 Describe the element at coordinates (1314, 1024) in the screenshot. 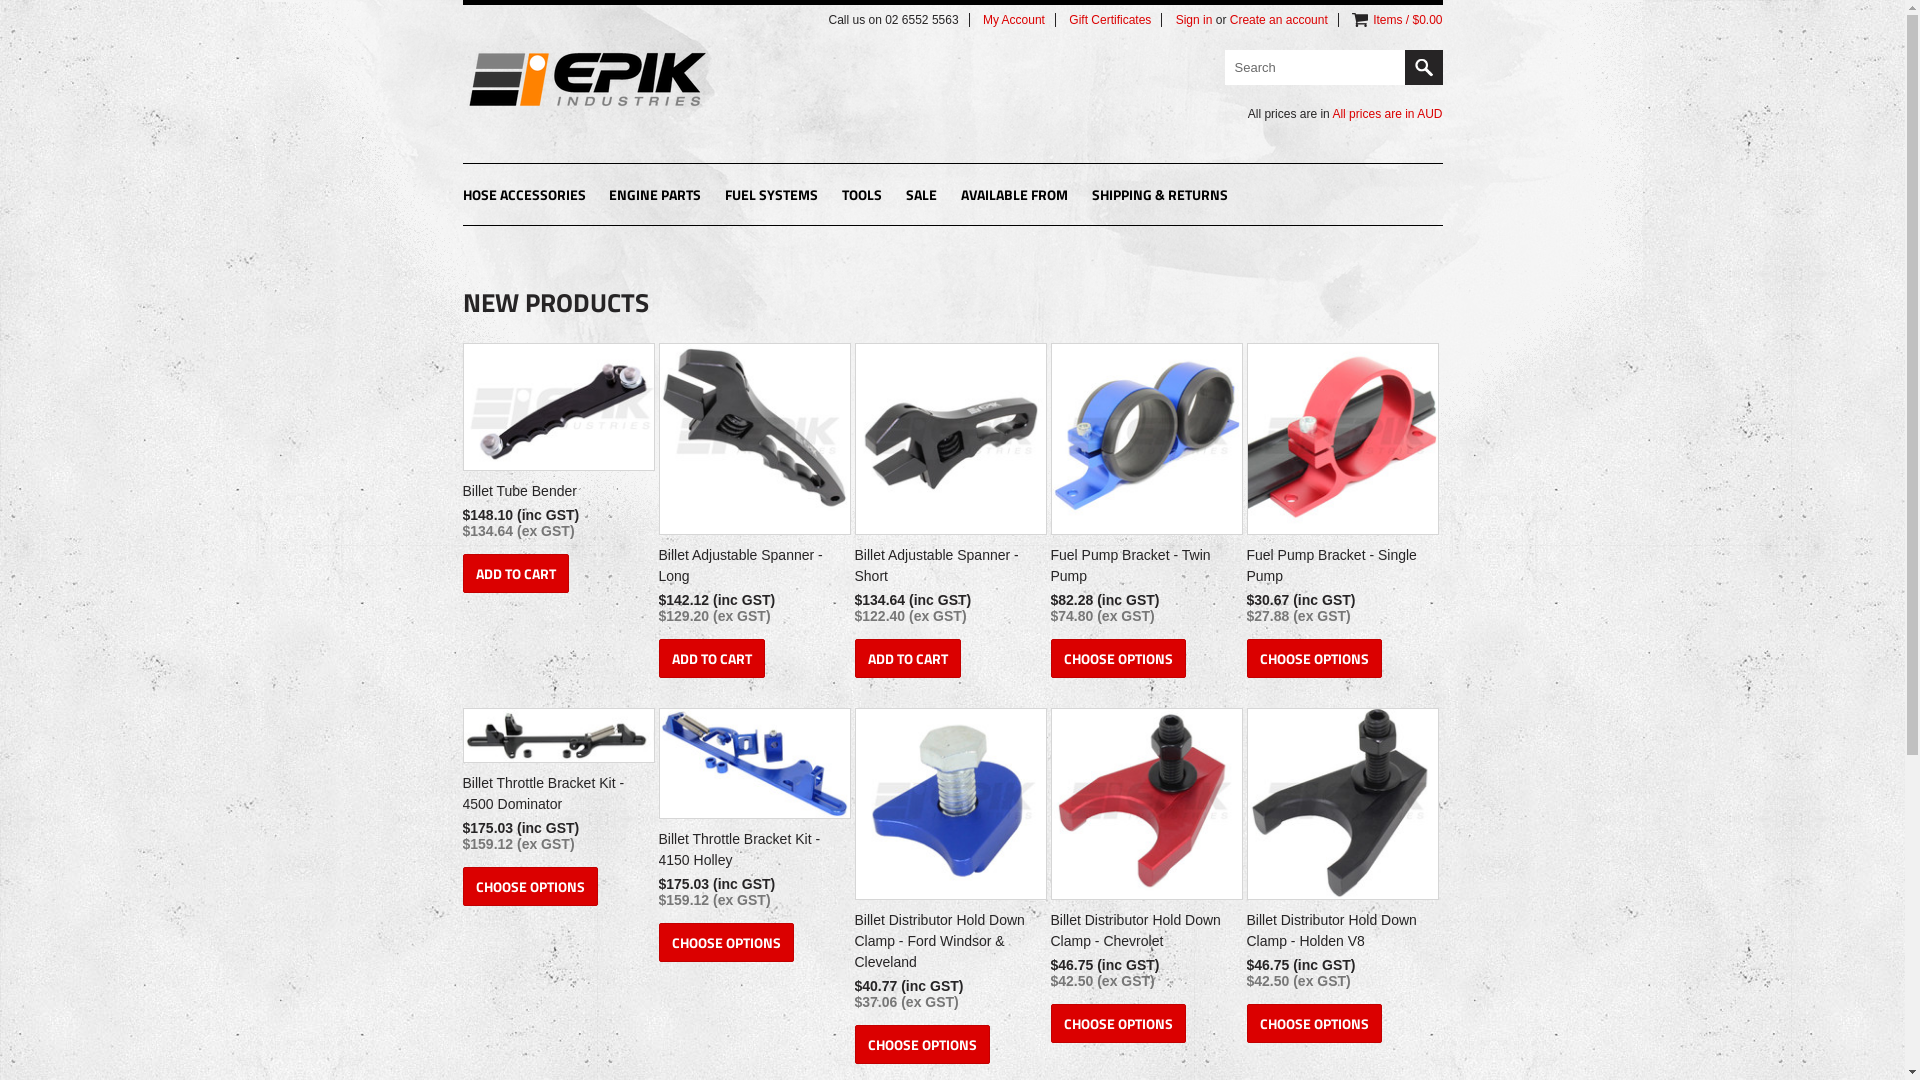

I see `CHOOSE OPTIONS` at that location.